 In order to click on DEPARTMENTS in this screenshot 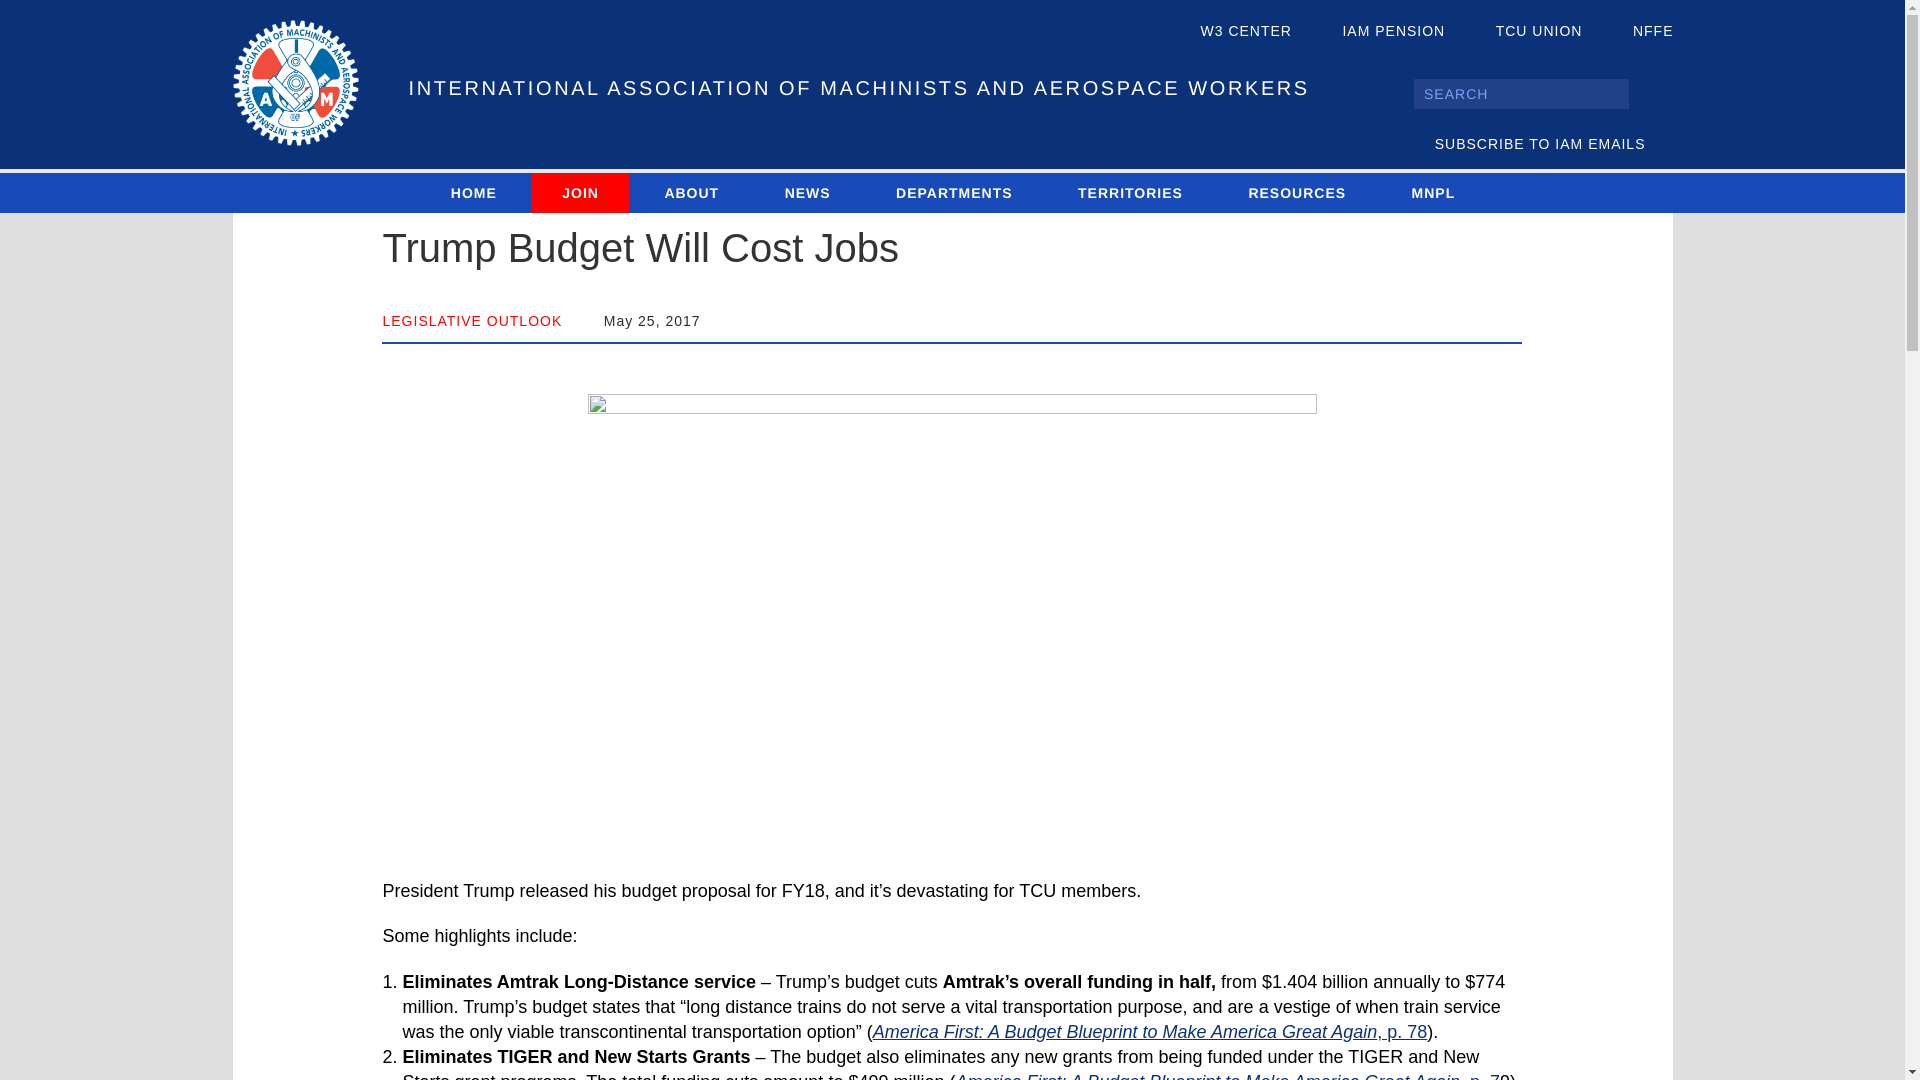, I will do `click(954, 192)`.